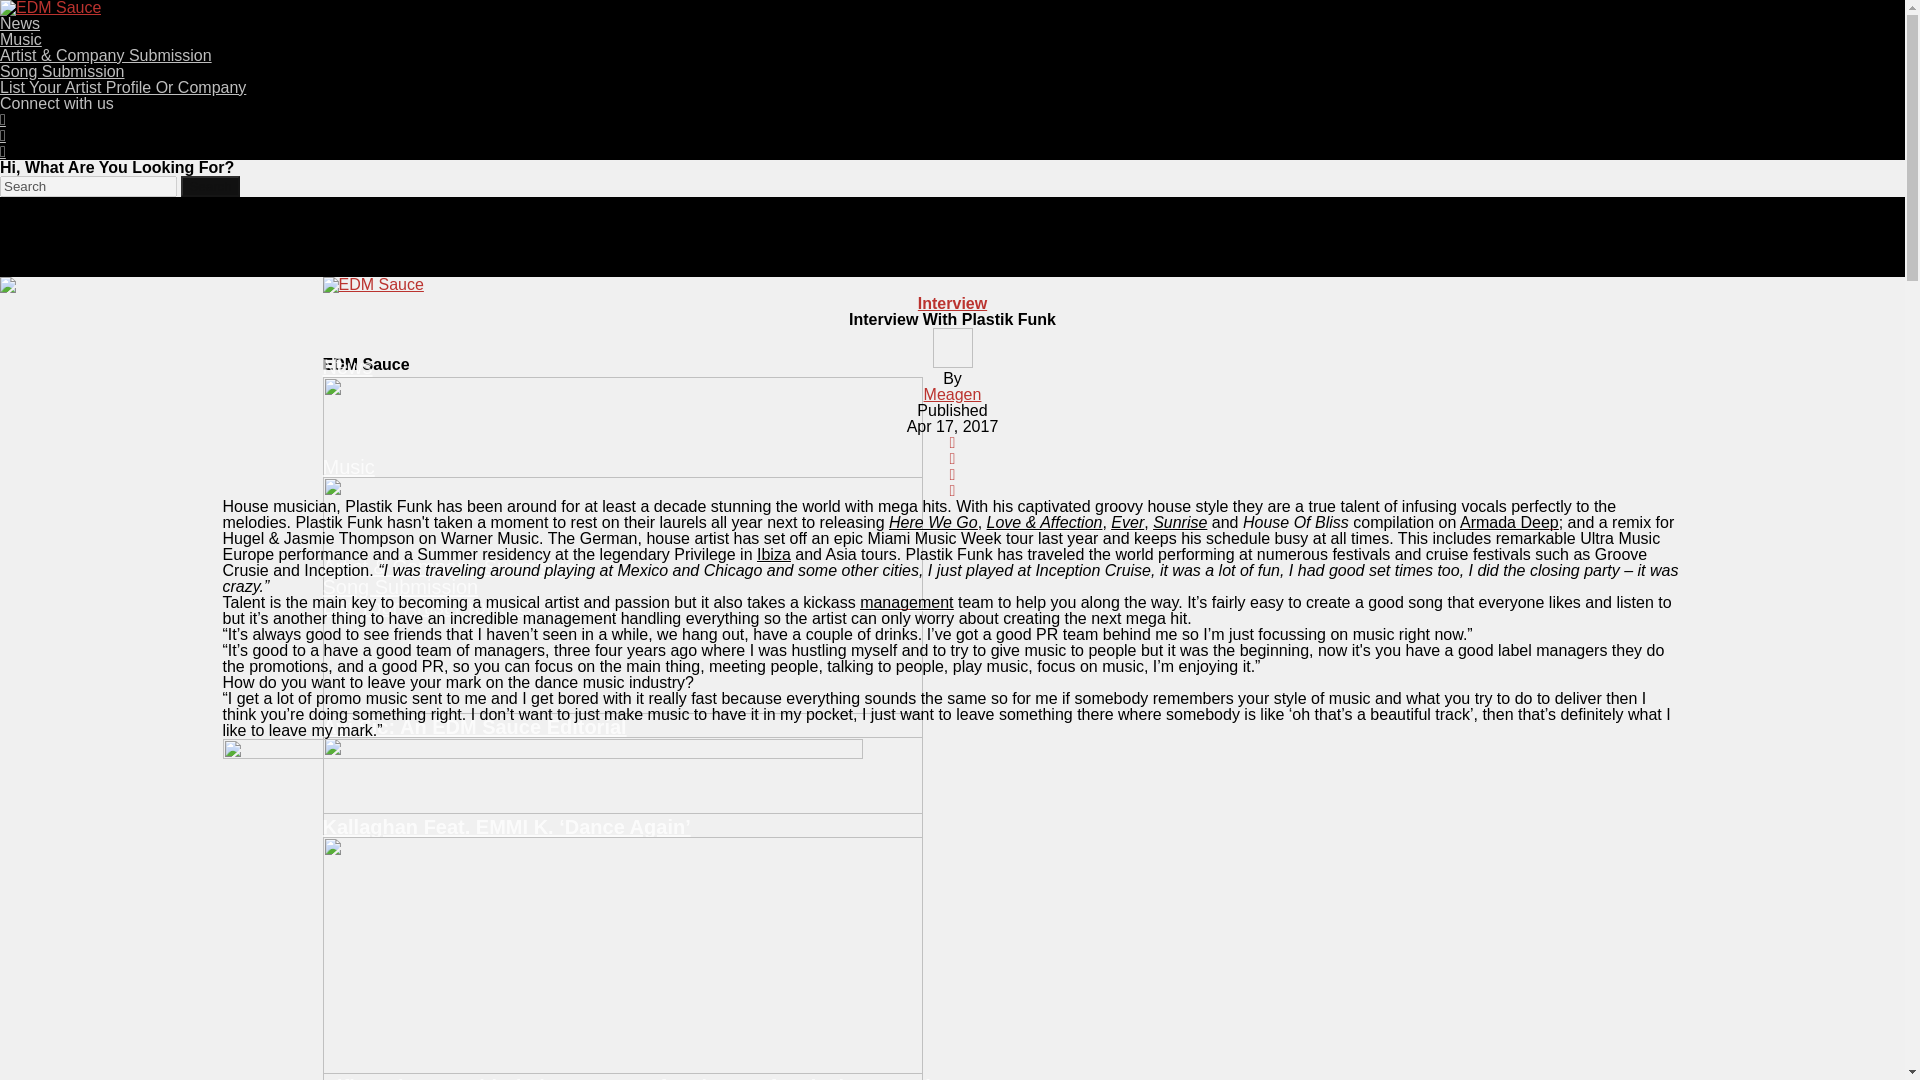  I want to click on Search, so click(88, 186).